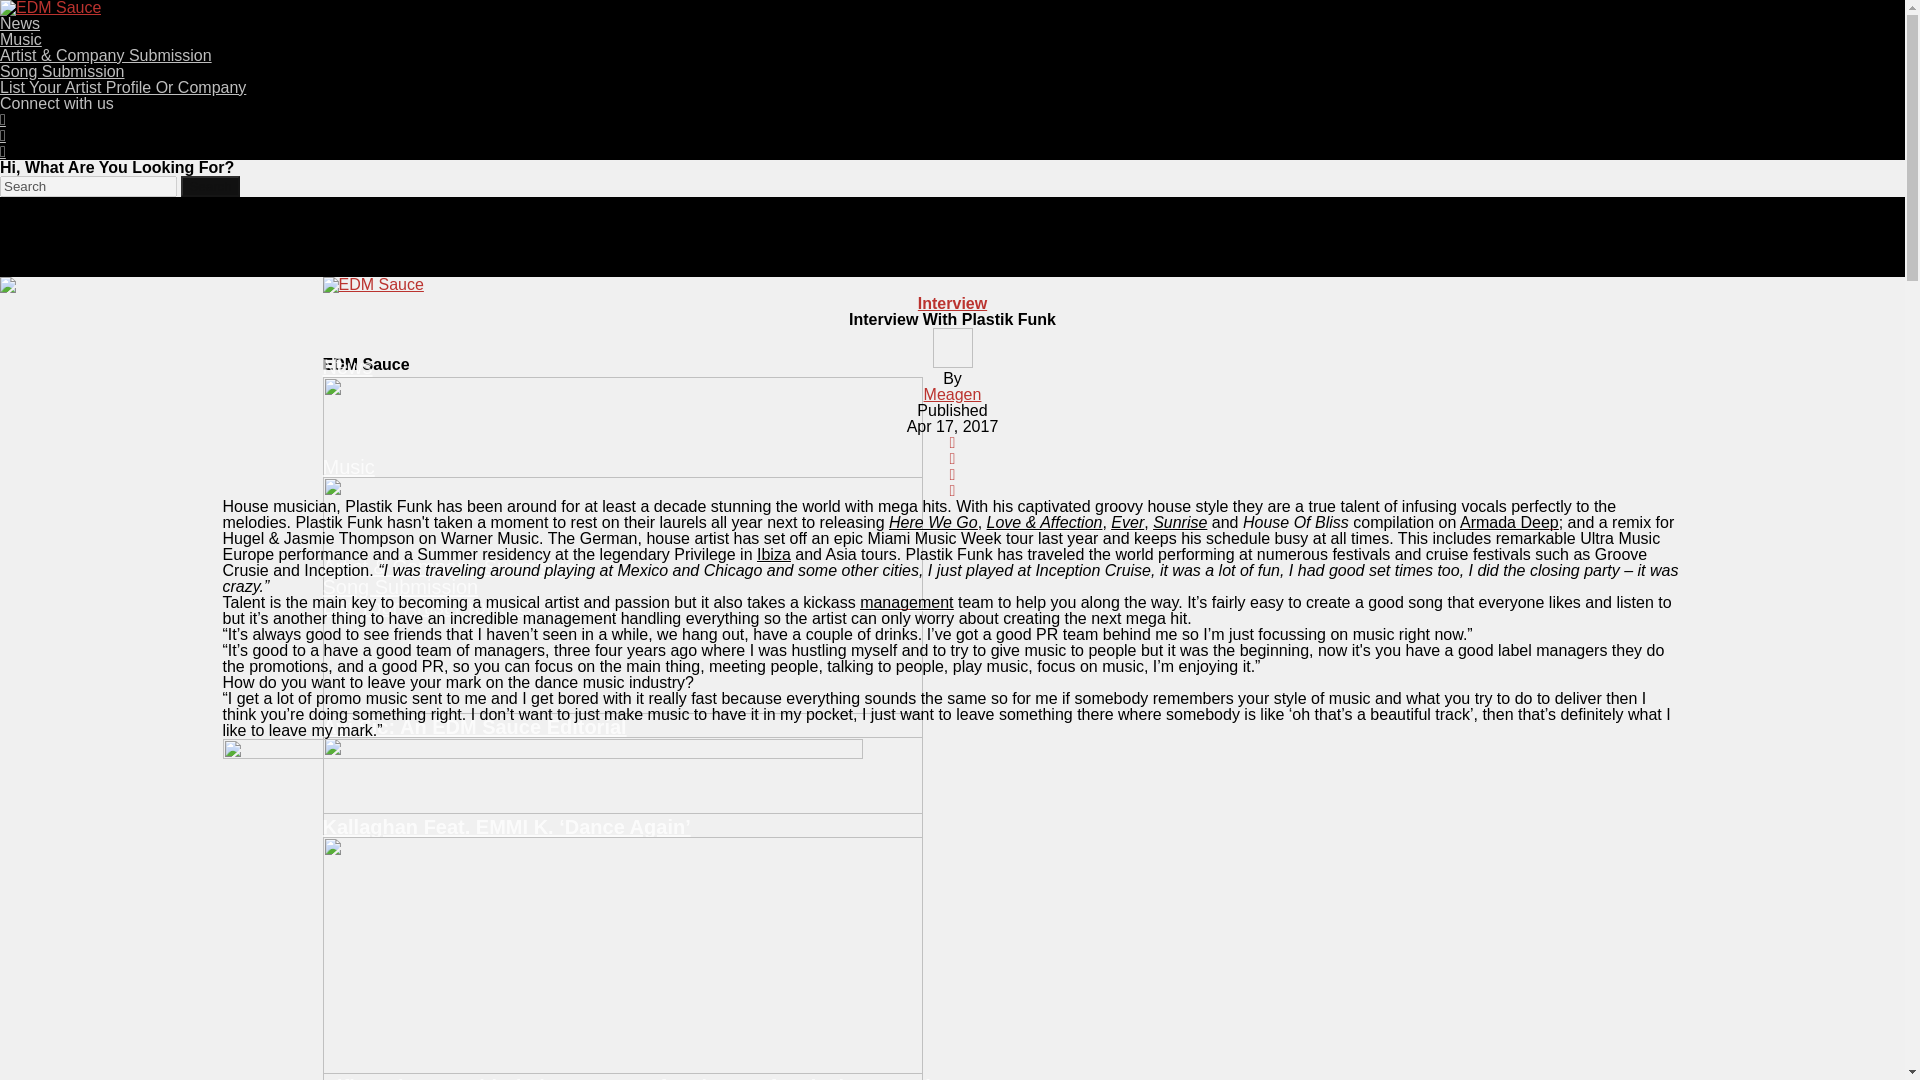  I want to click on Search, so click(88, 186).